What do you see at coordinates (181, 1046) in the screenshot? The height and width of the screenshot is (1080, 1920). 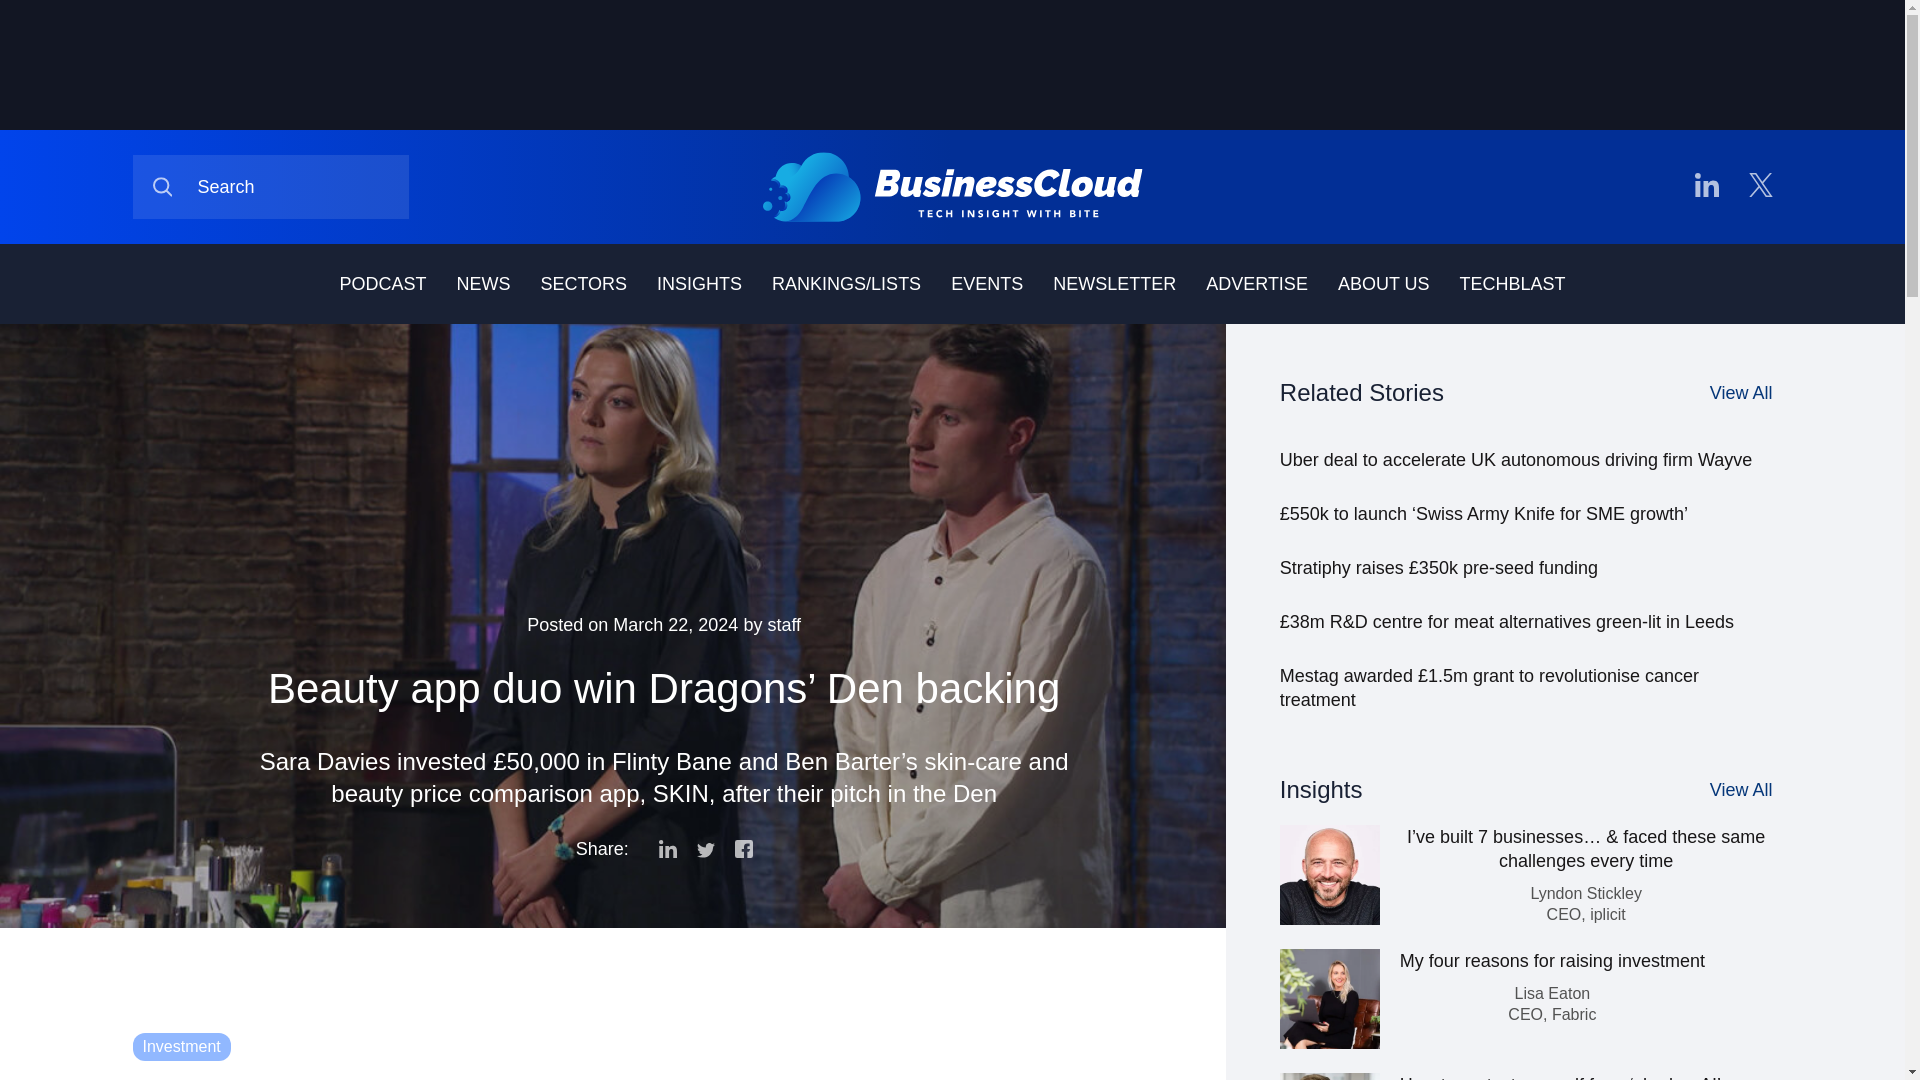 I see `Investment` at bounding box center [181, 1046].